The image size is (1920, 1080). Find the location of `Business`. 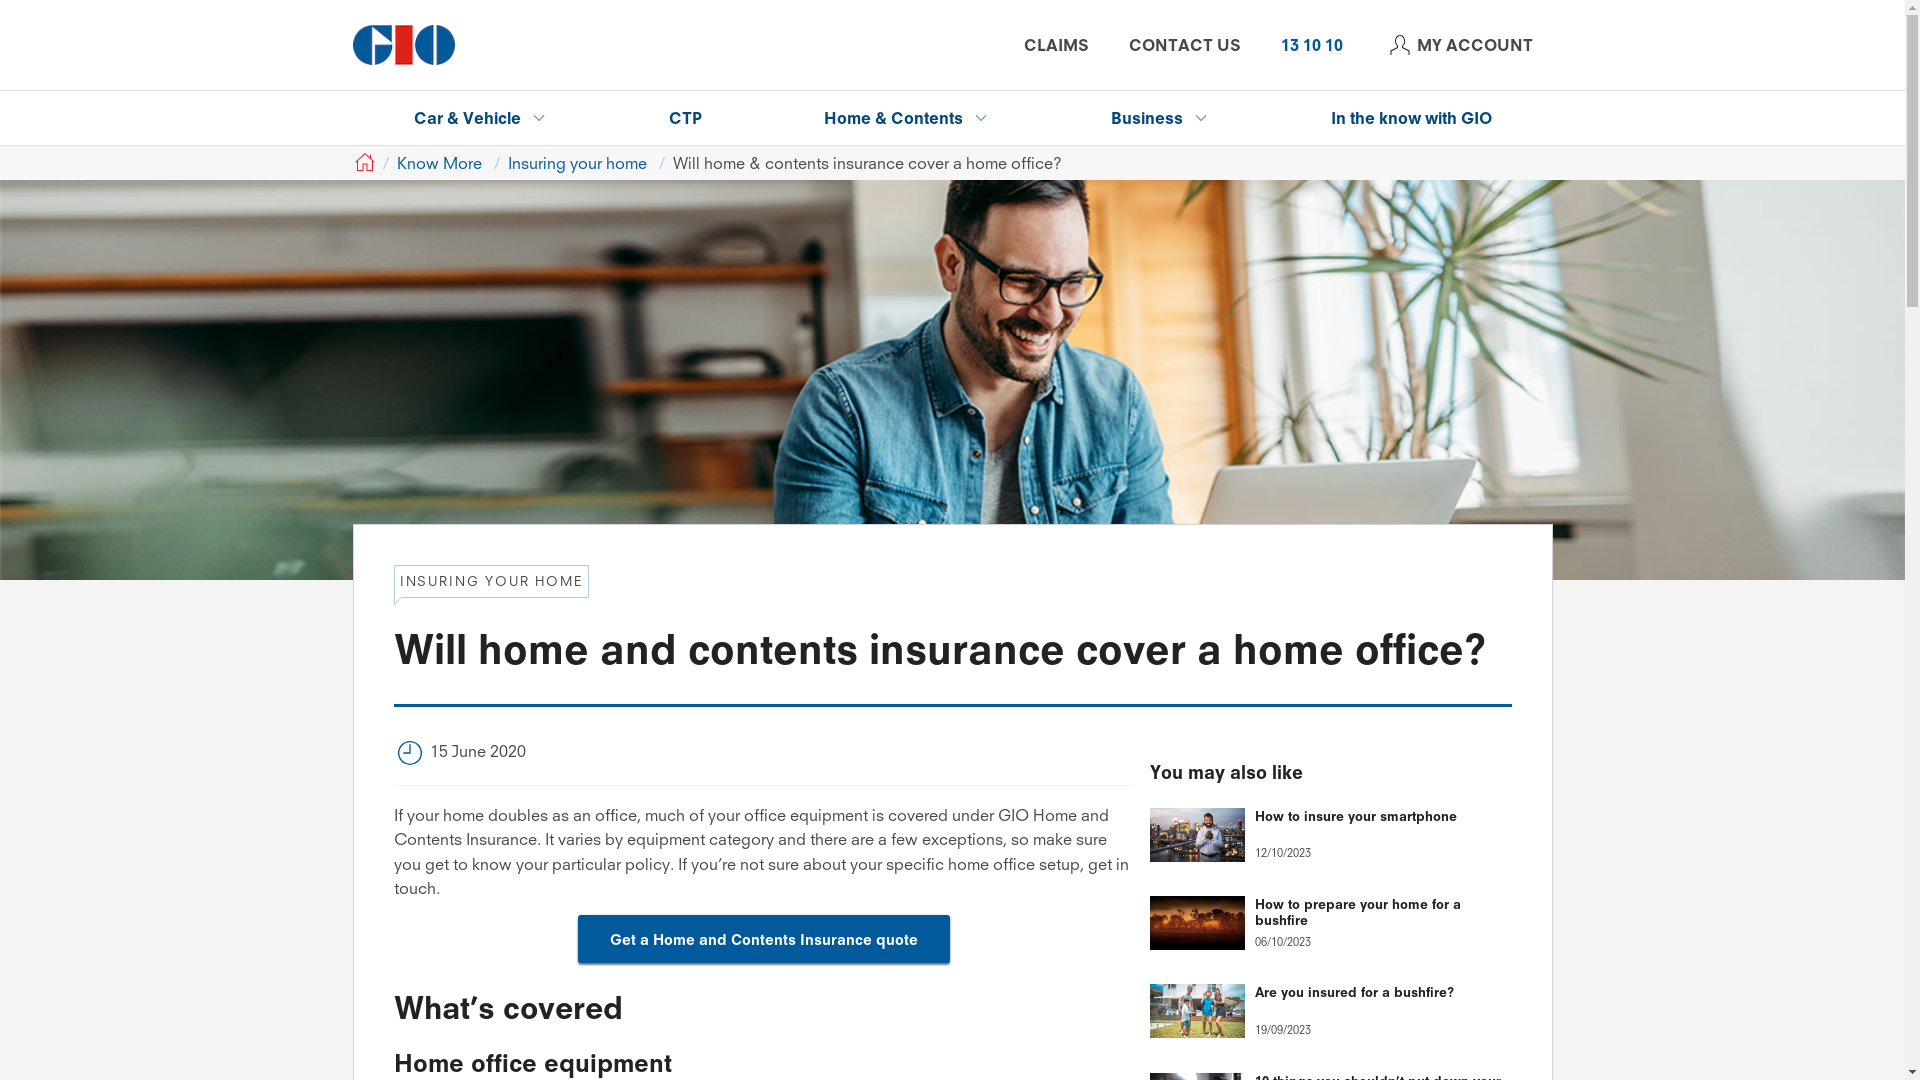

Business is located at coordinates (1160, 118).